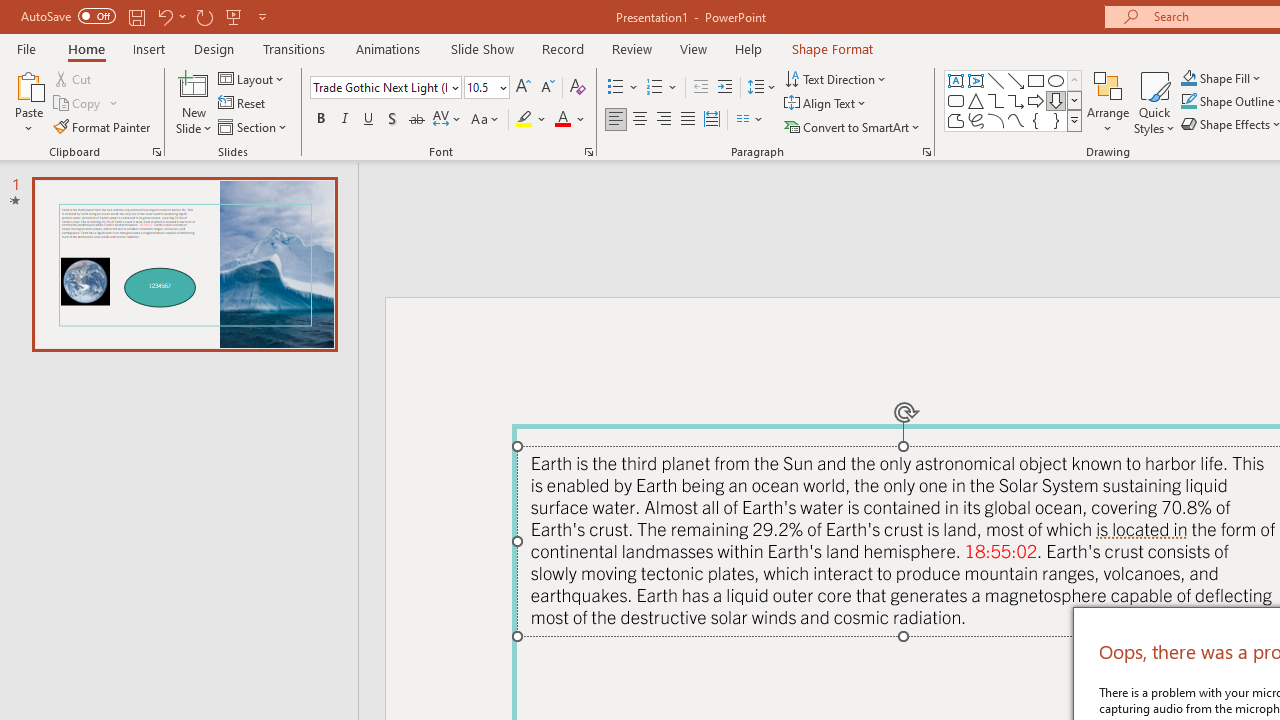  Describe the element at coordinates (74, 78) in the screenshot. I see `Cut` at that location.